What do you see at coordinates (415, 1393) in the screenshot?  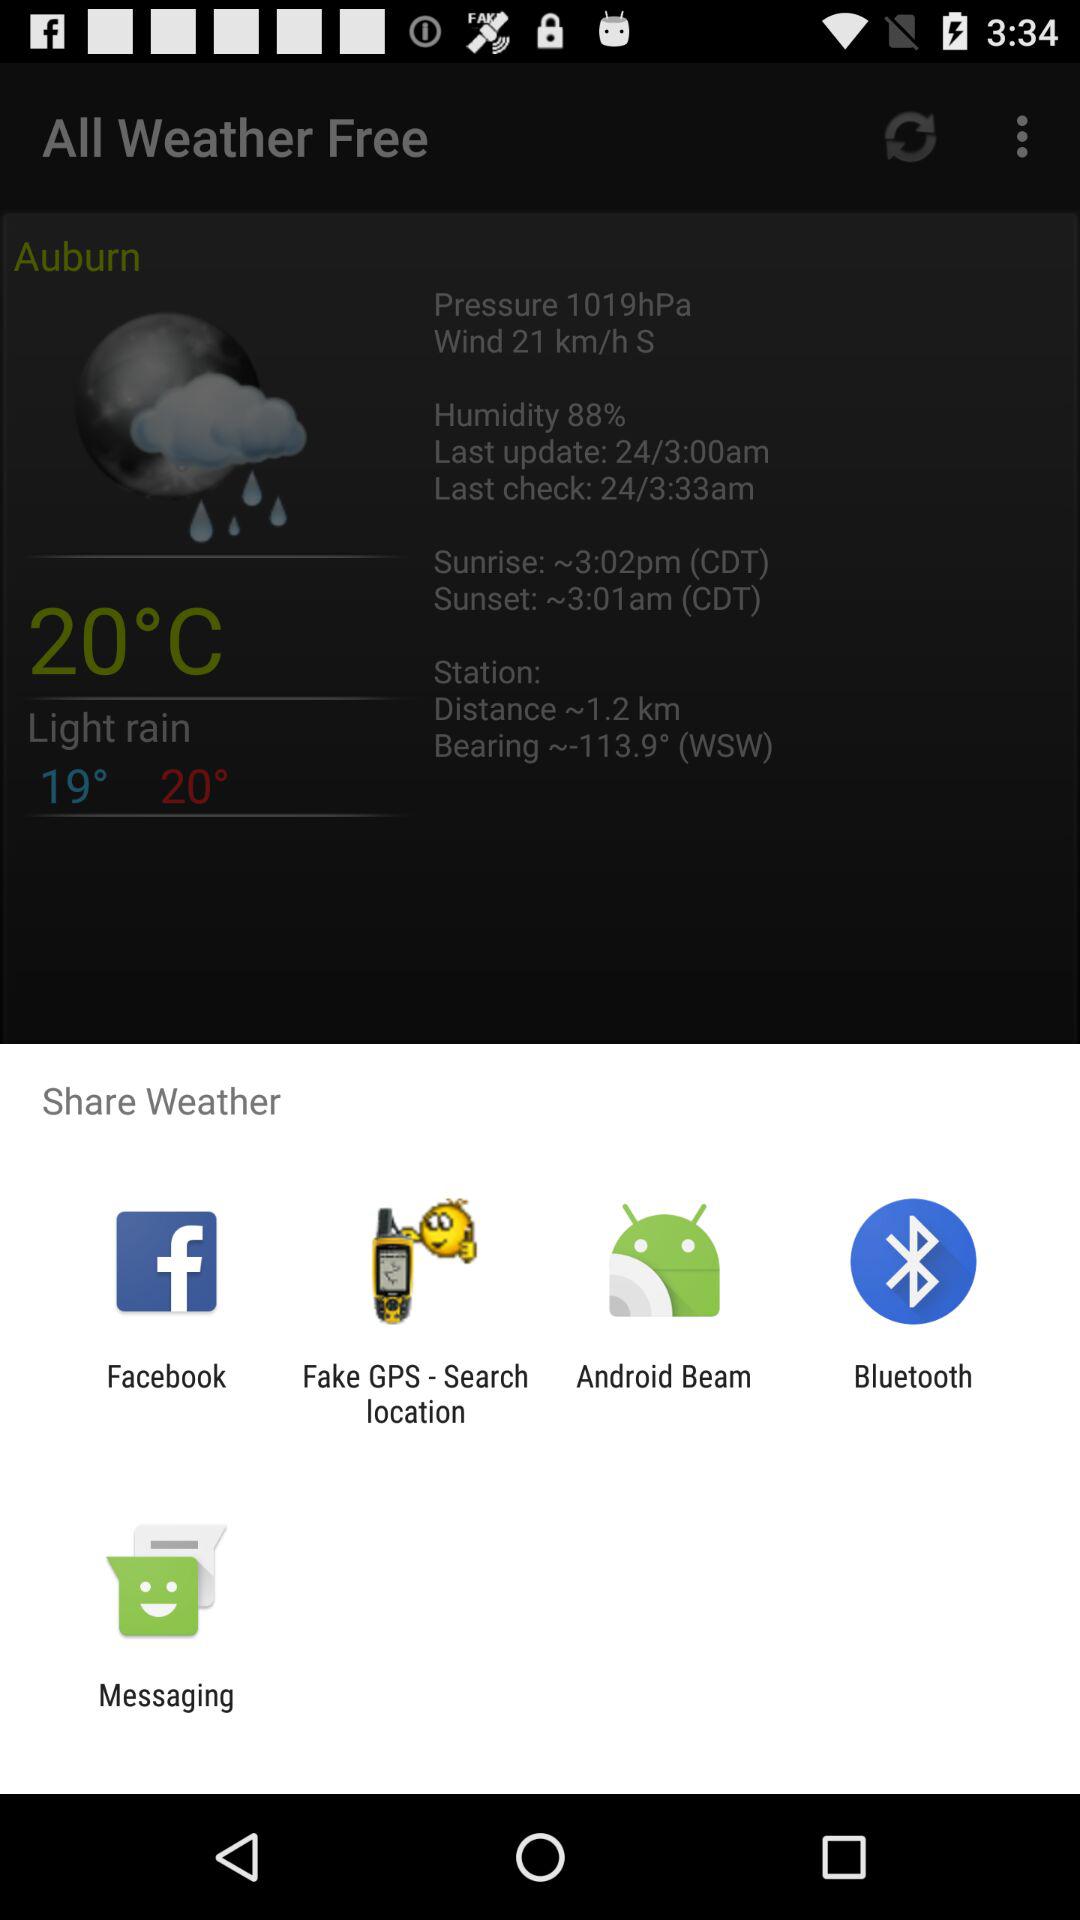 I see `turn off the item to the left of android beam app` at bounding box center [415, 1393].